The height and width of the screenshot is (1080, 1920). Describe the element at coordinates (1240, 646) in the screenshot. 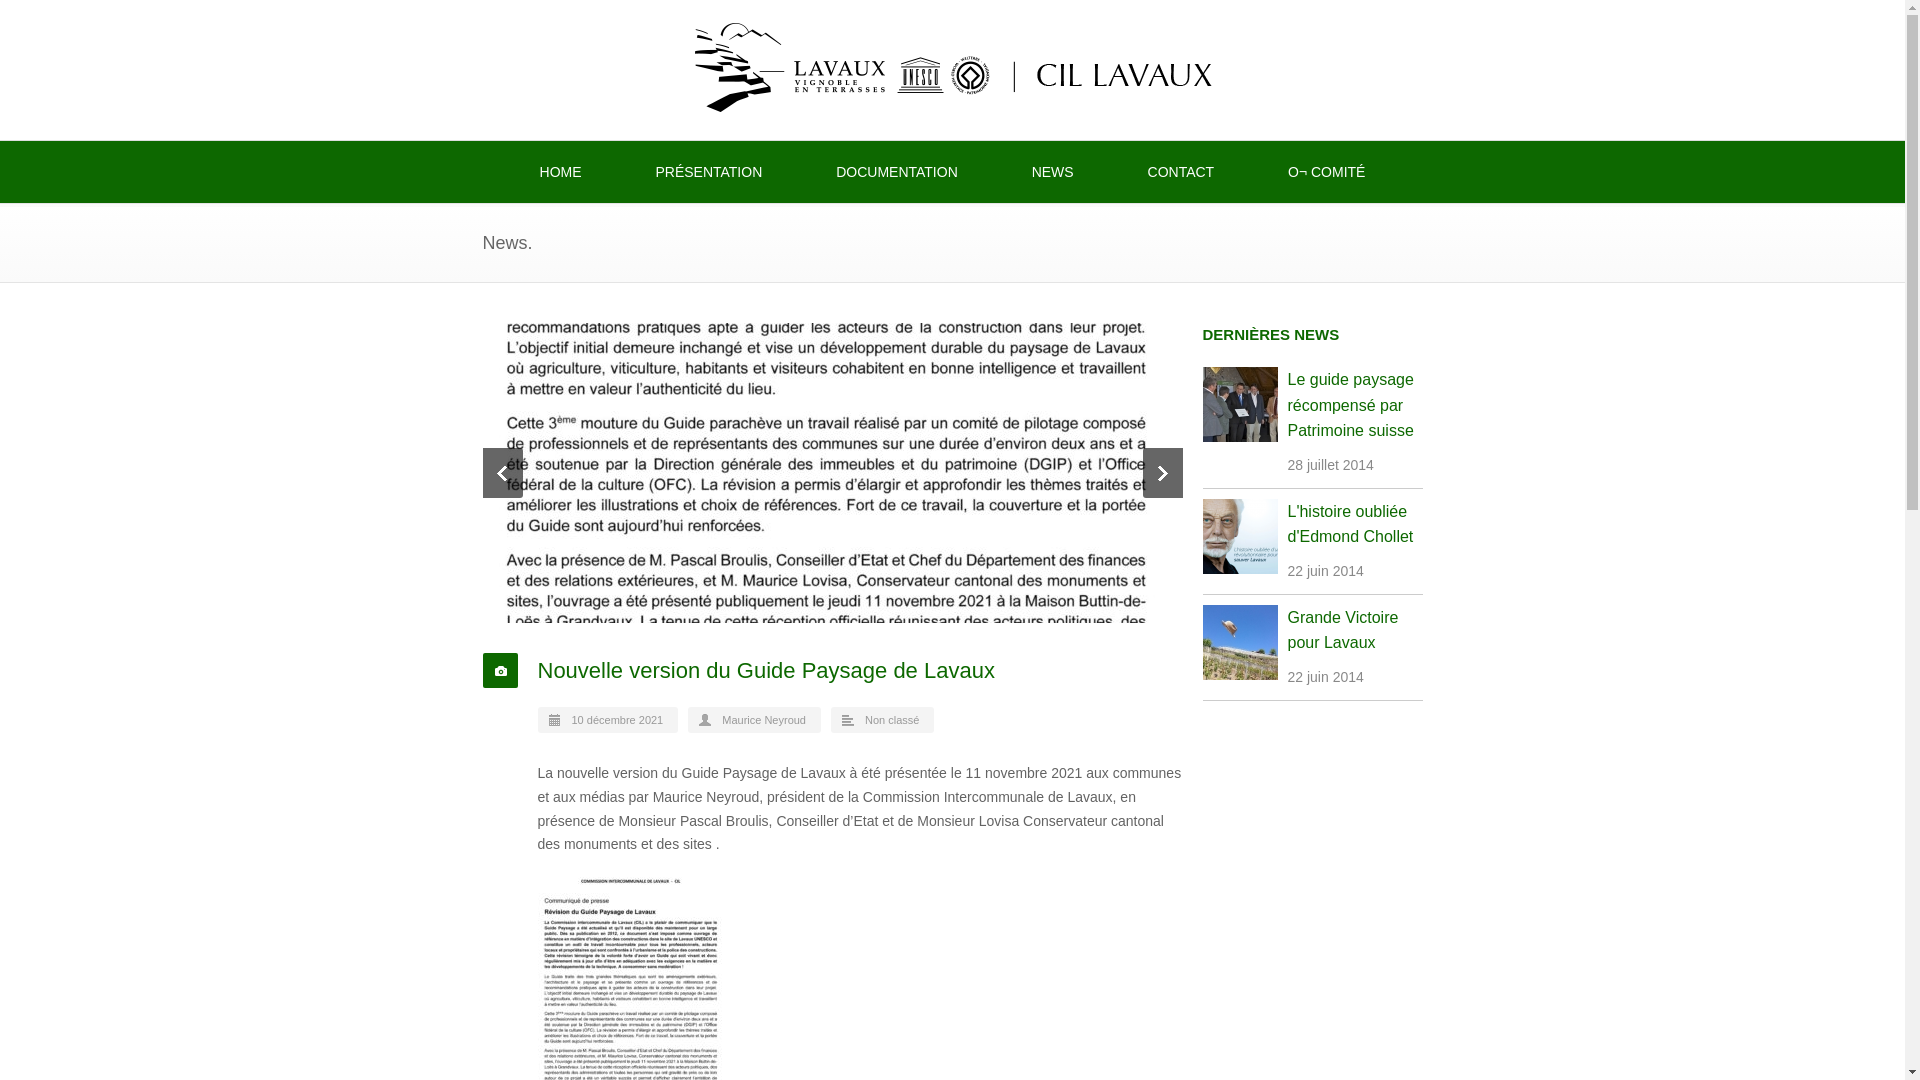

I see `Grande Victoire pour Lavaux` at that location.